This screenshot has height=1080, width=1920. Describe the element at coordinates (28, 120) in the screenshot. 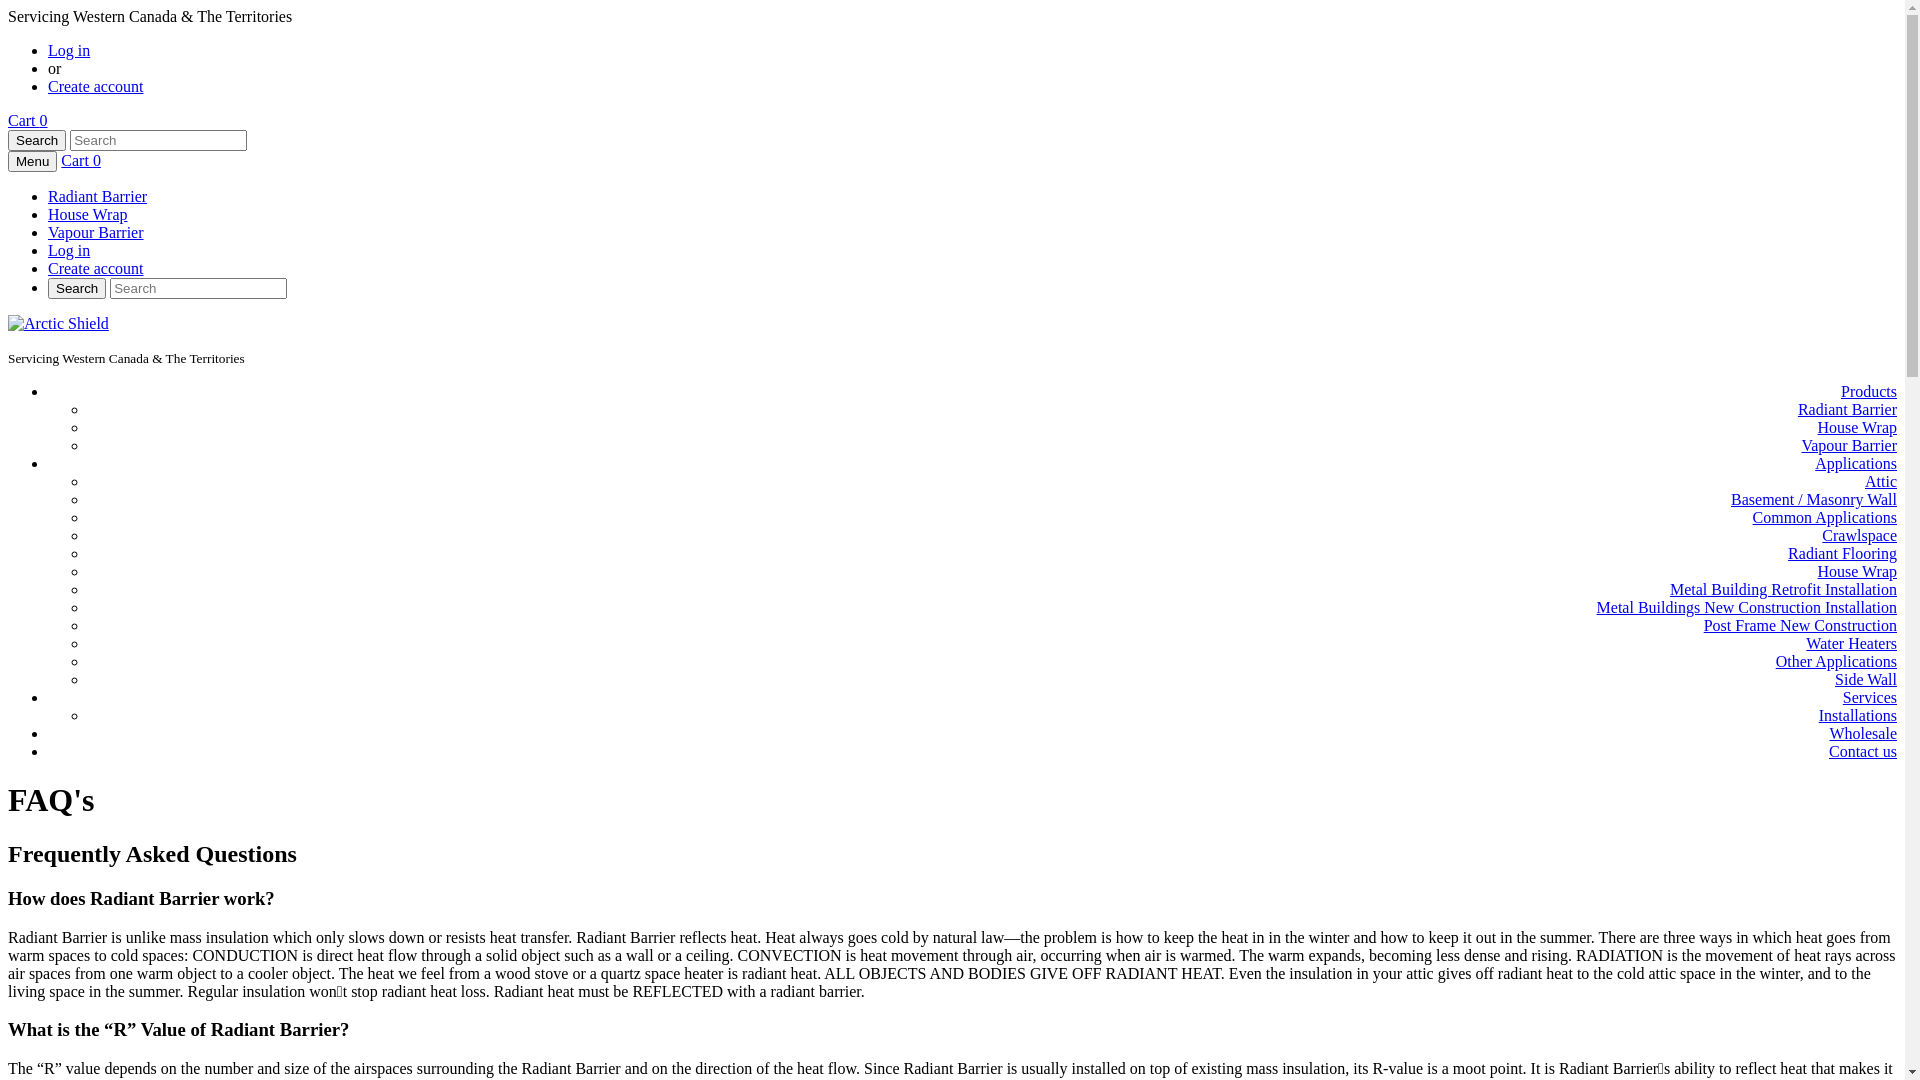

I see `Cart 0` at that location.